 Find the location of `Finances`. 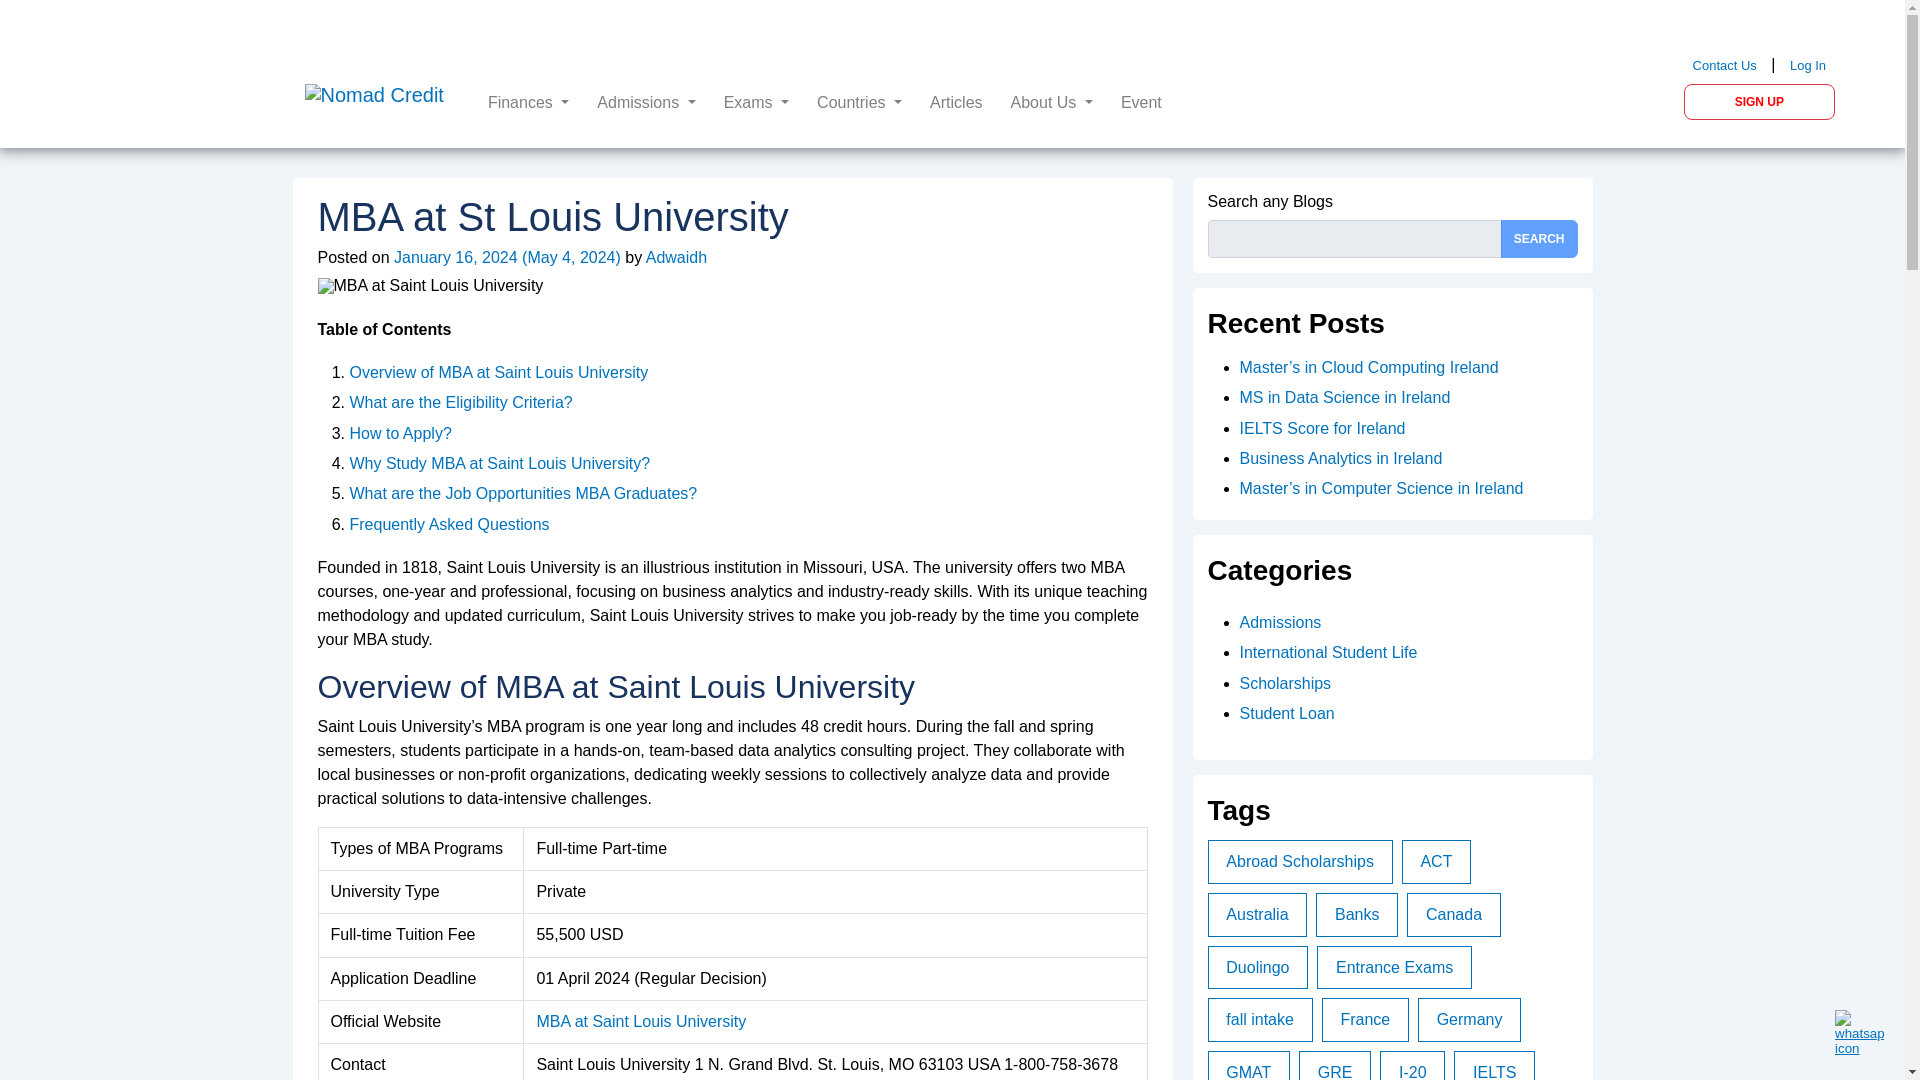

Finances is located at coordinates (534, 102).